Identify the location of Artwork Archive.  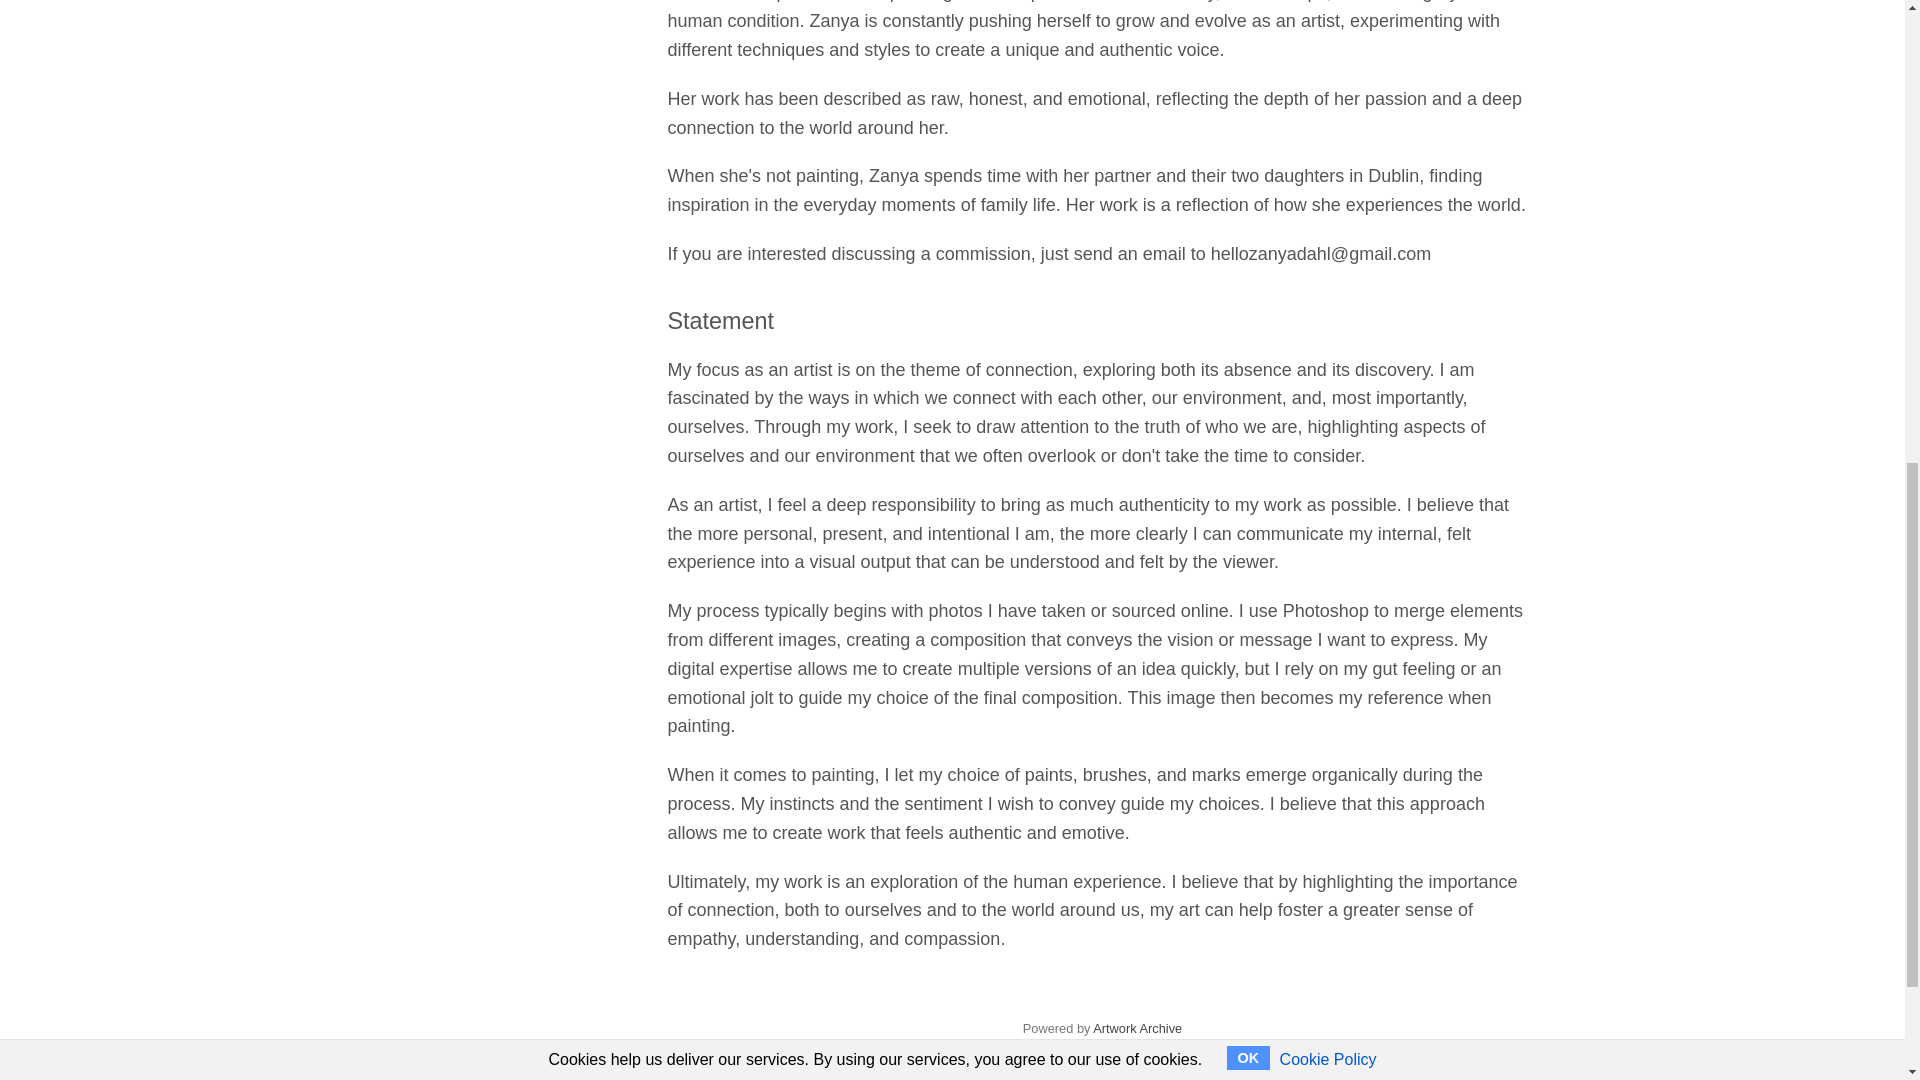
(1137, 1028).